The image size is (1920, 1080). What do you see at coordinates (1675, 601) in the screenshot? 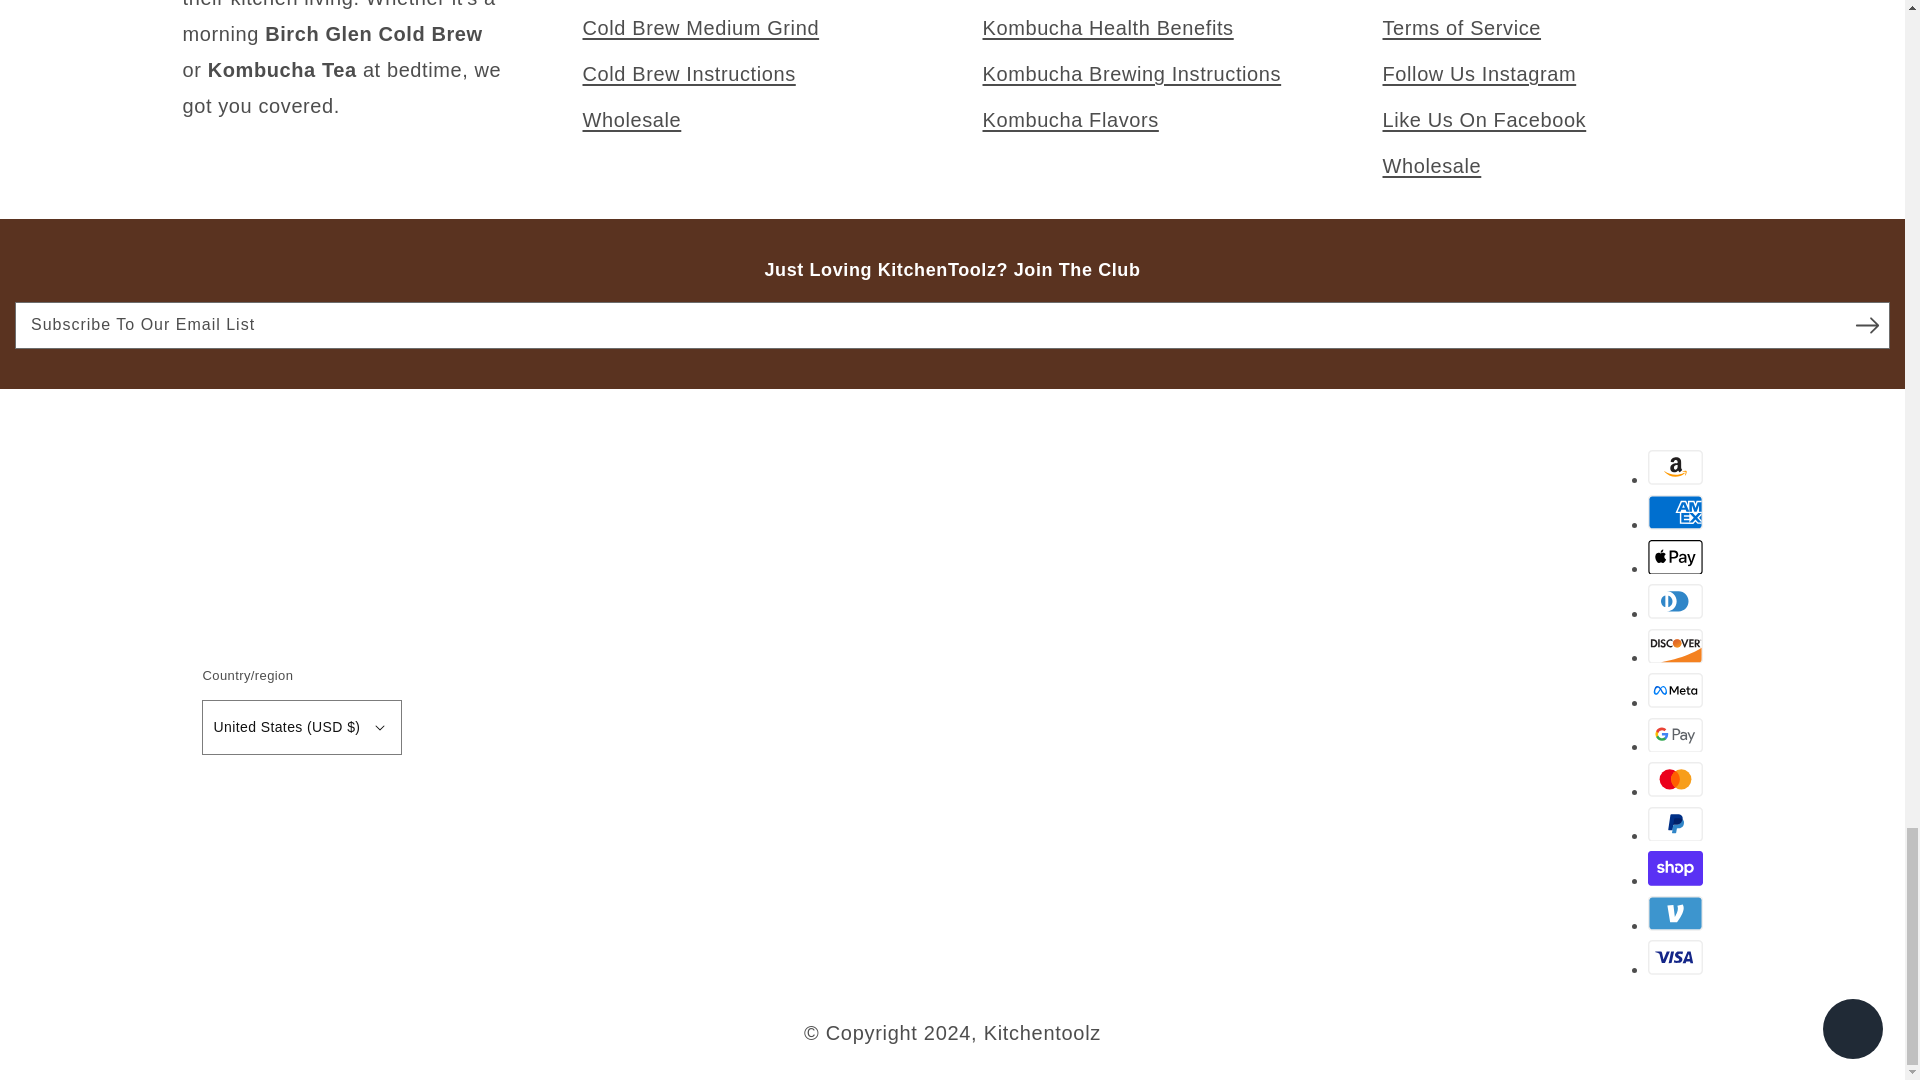
I see `Diners Club` at bounding box center [1675, 601].